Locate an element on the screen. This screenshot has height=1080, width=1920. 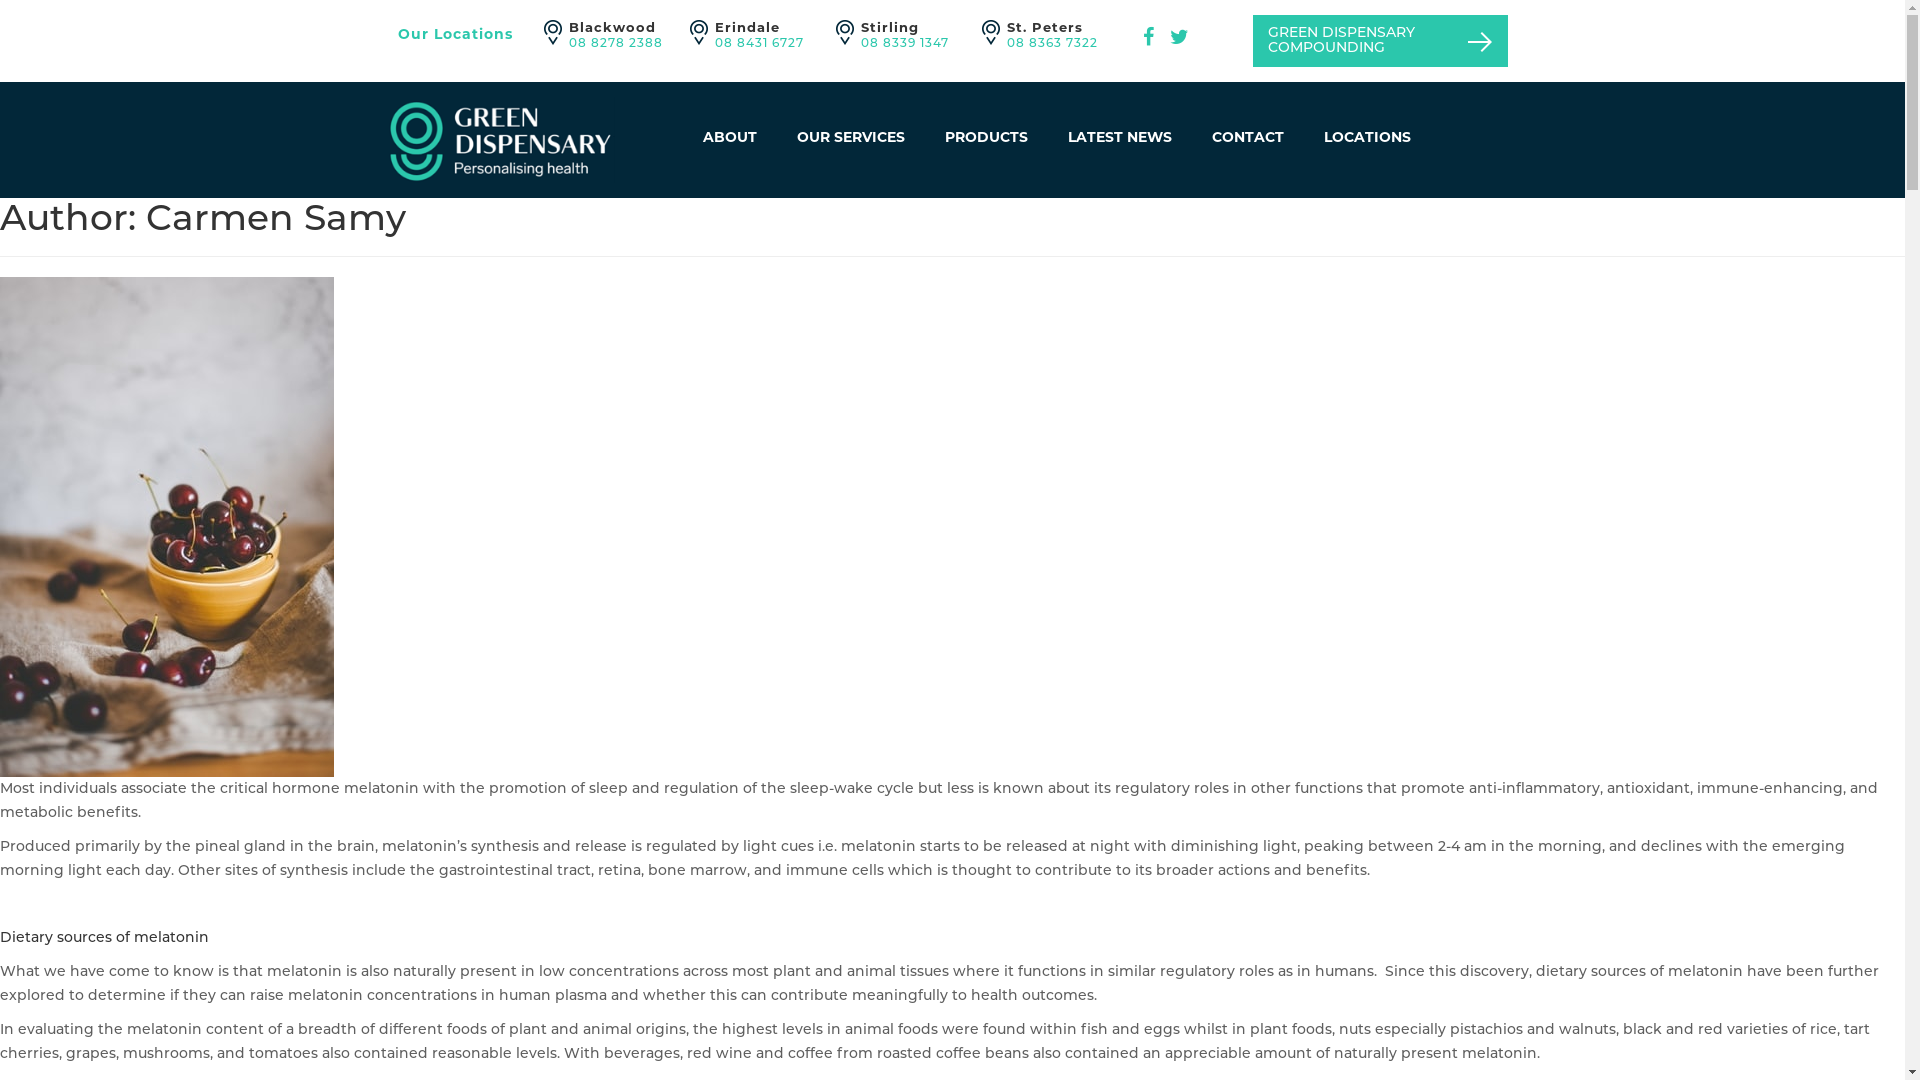
PRODUCTS is located at coordinates (986, 137).